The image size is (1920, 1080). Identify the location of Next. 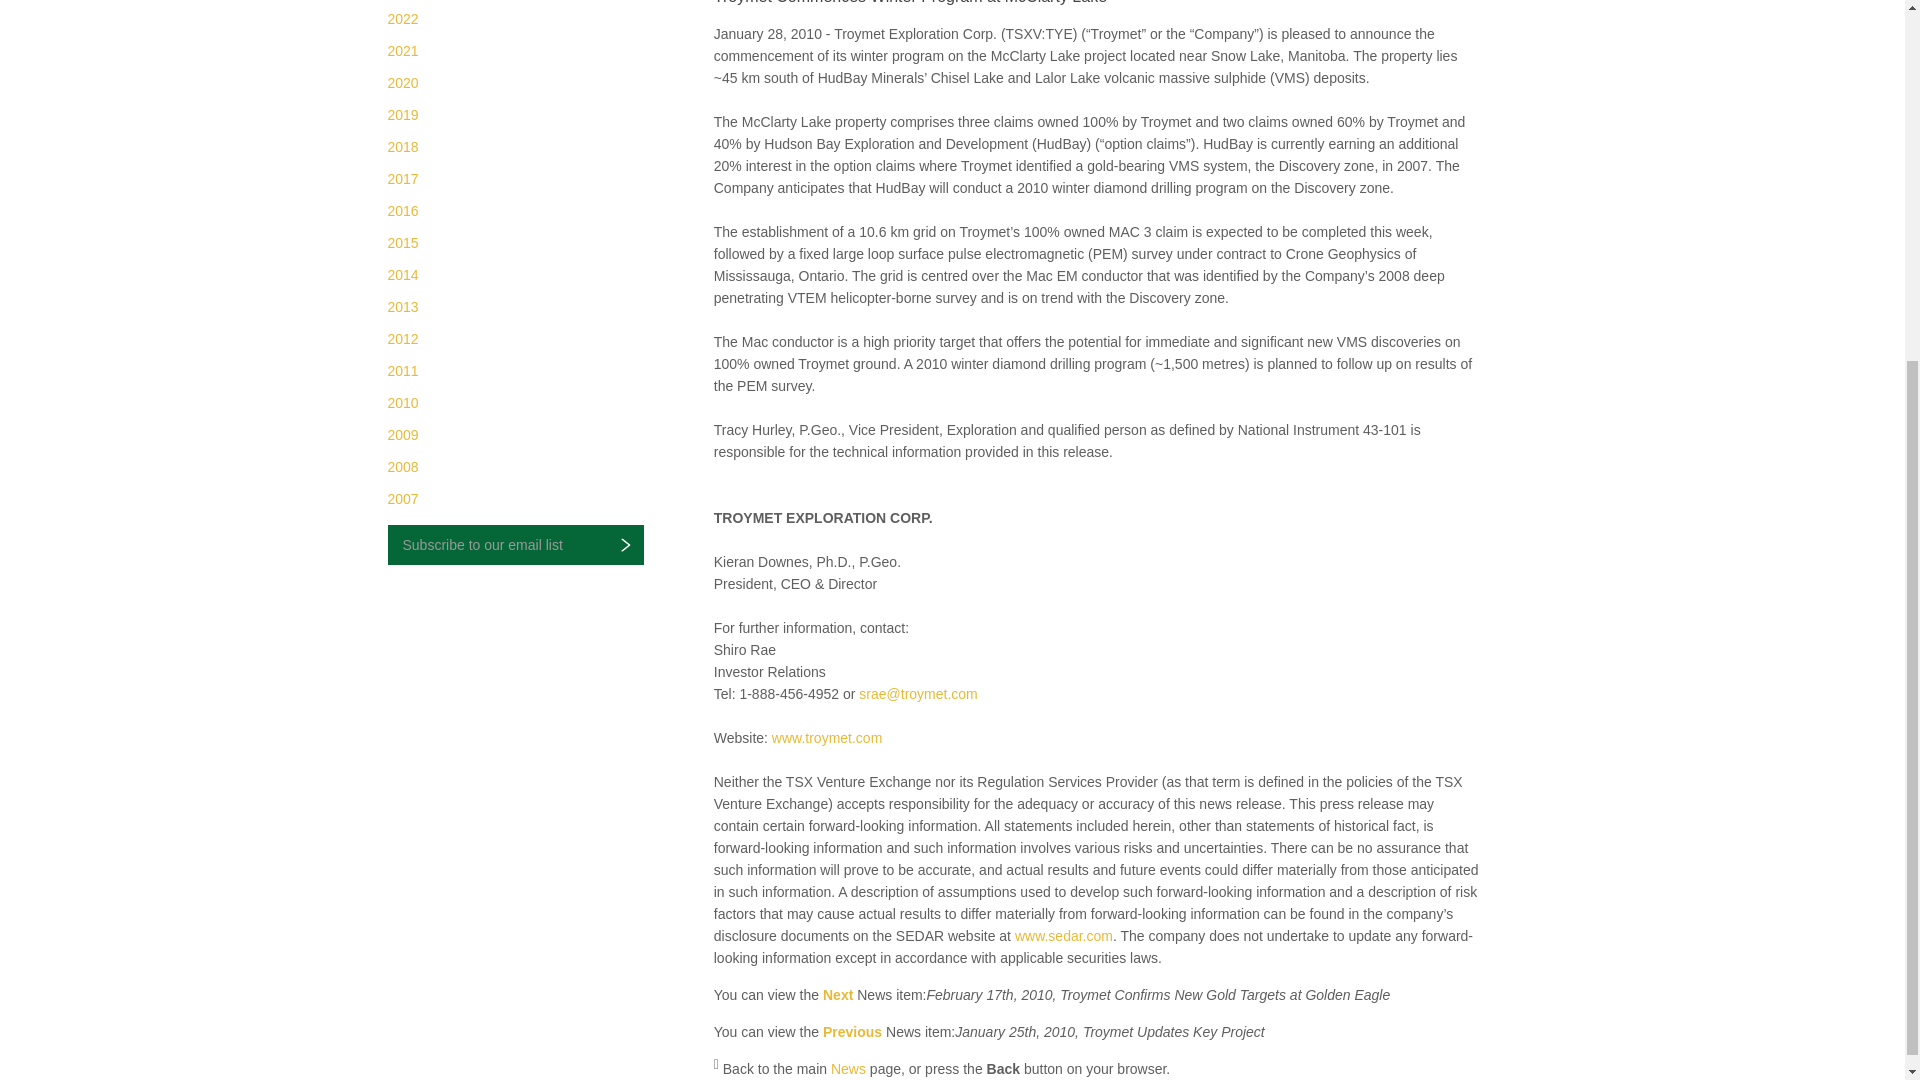
(838, 995).